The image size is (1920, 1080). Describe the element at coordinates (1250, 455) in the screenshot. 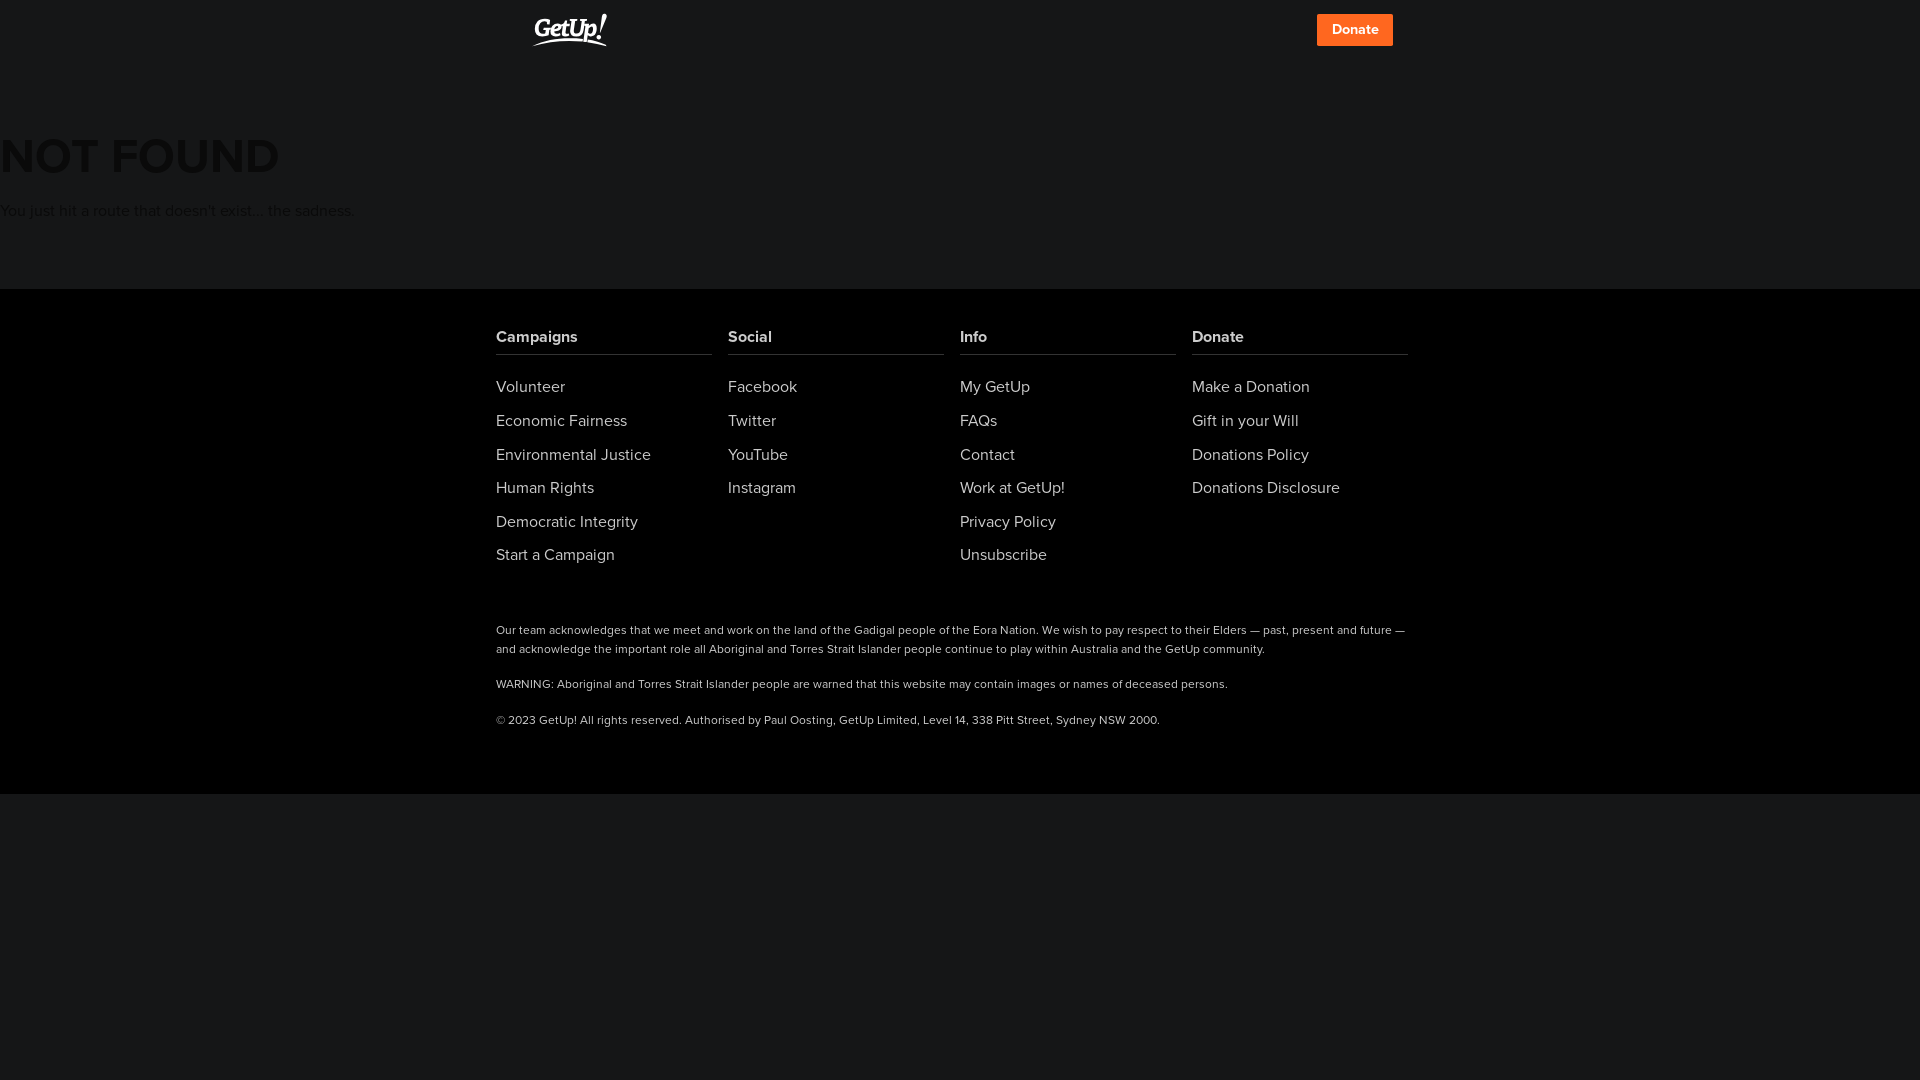

I see `Donations Policy` at that location.